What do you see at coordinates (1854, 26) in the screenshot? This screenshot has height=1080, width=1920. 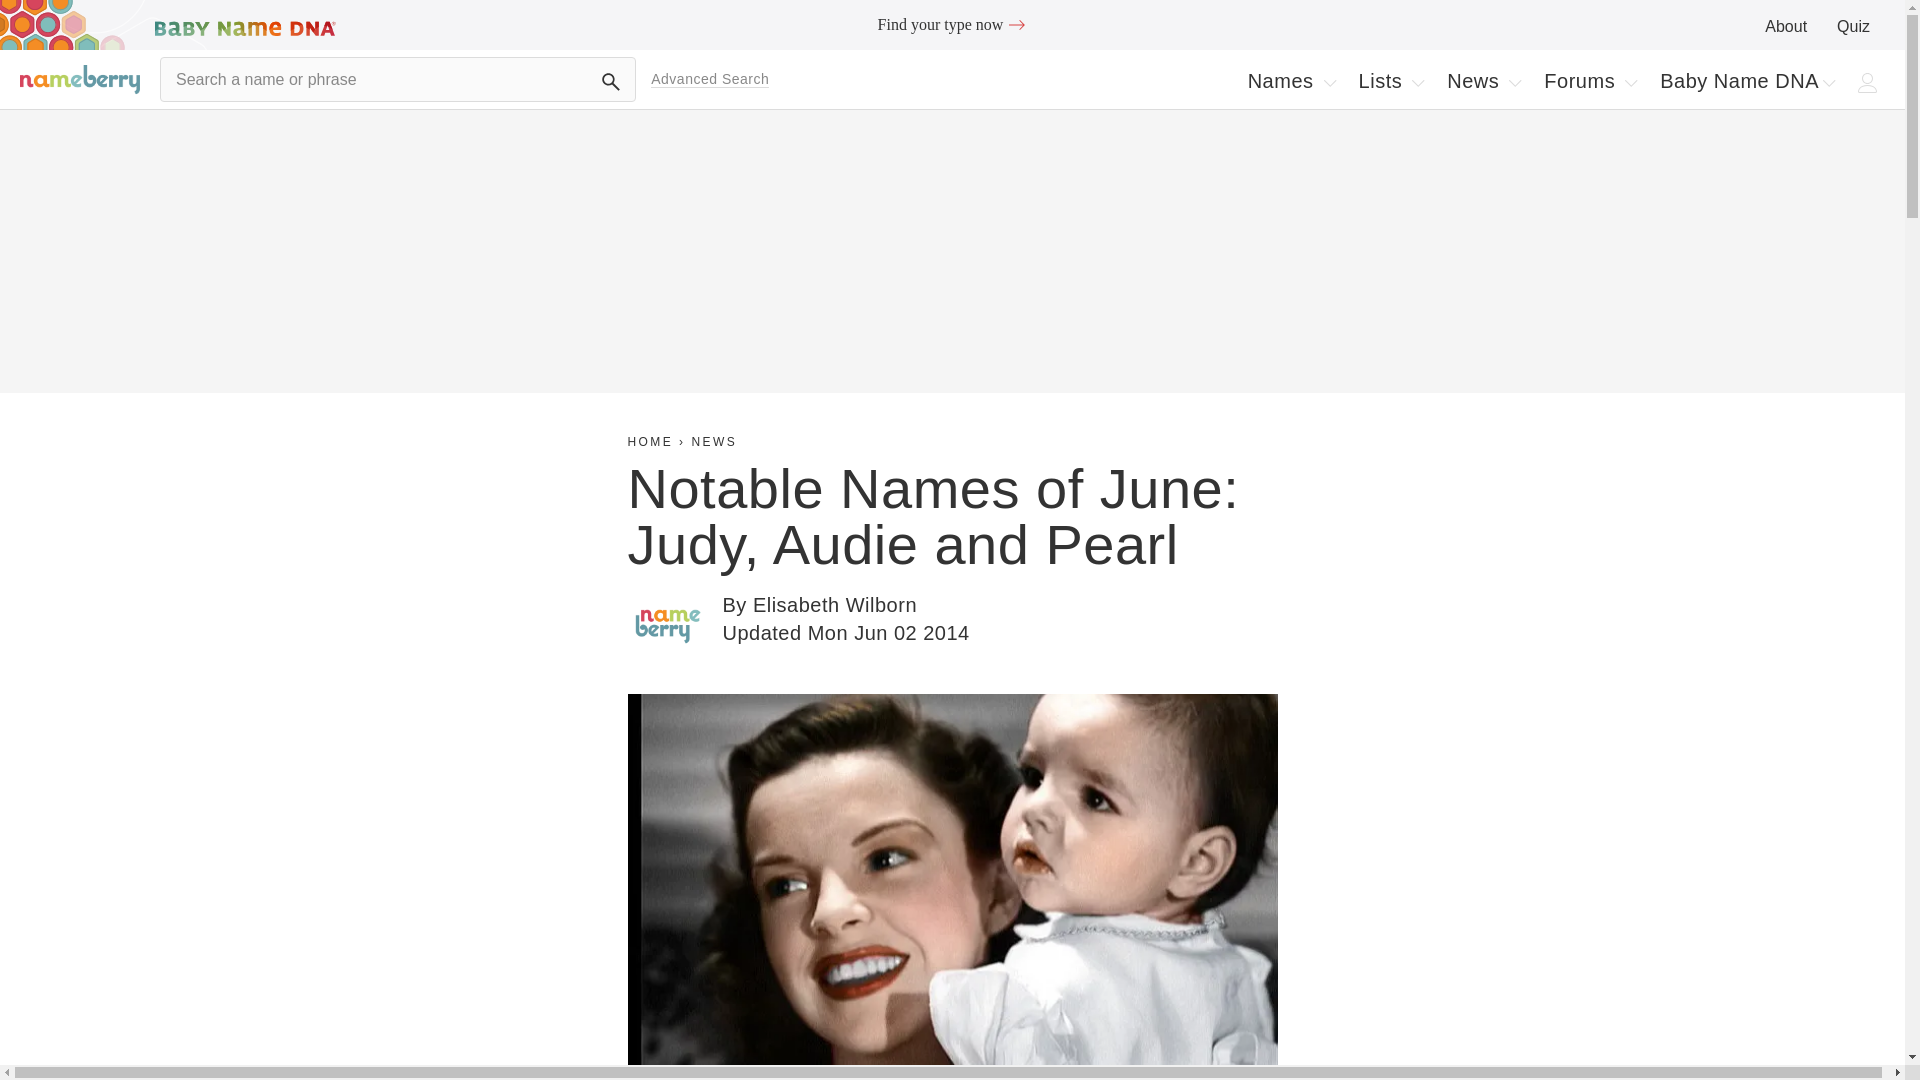 I see `Chevron - Down` at bounding box center [1854, 26].